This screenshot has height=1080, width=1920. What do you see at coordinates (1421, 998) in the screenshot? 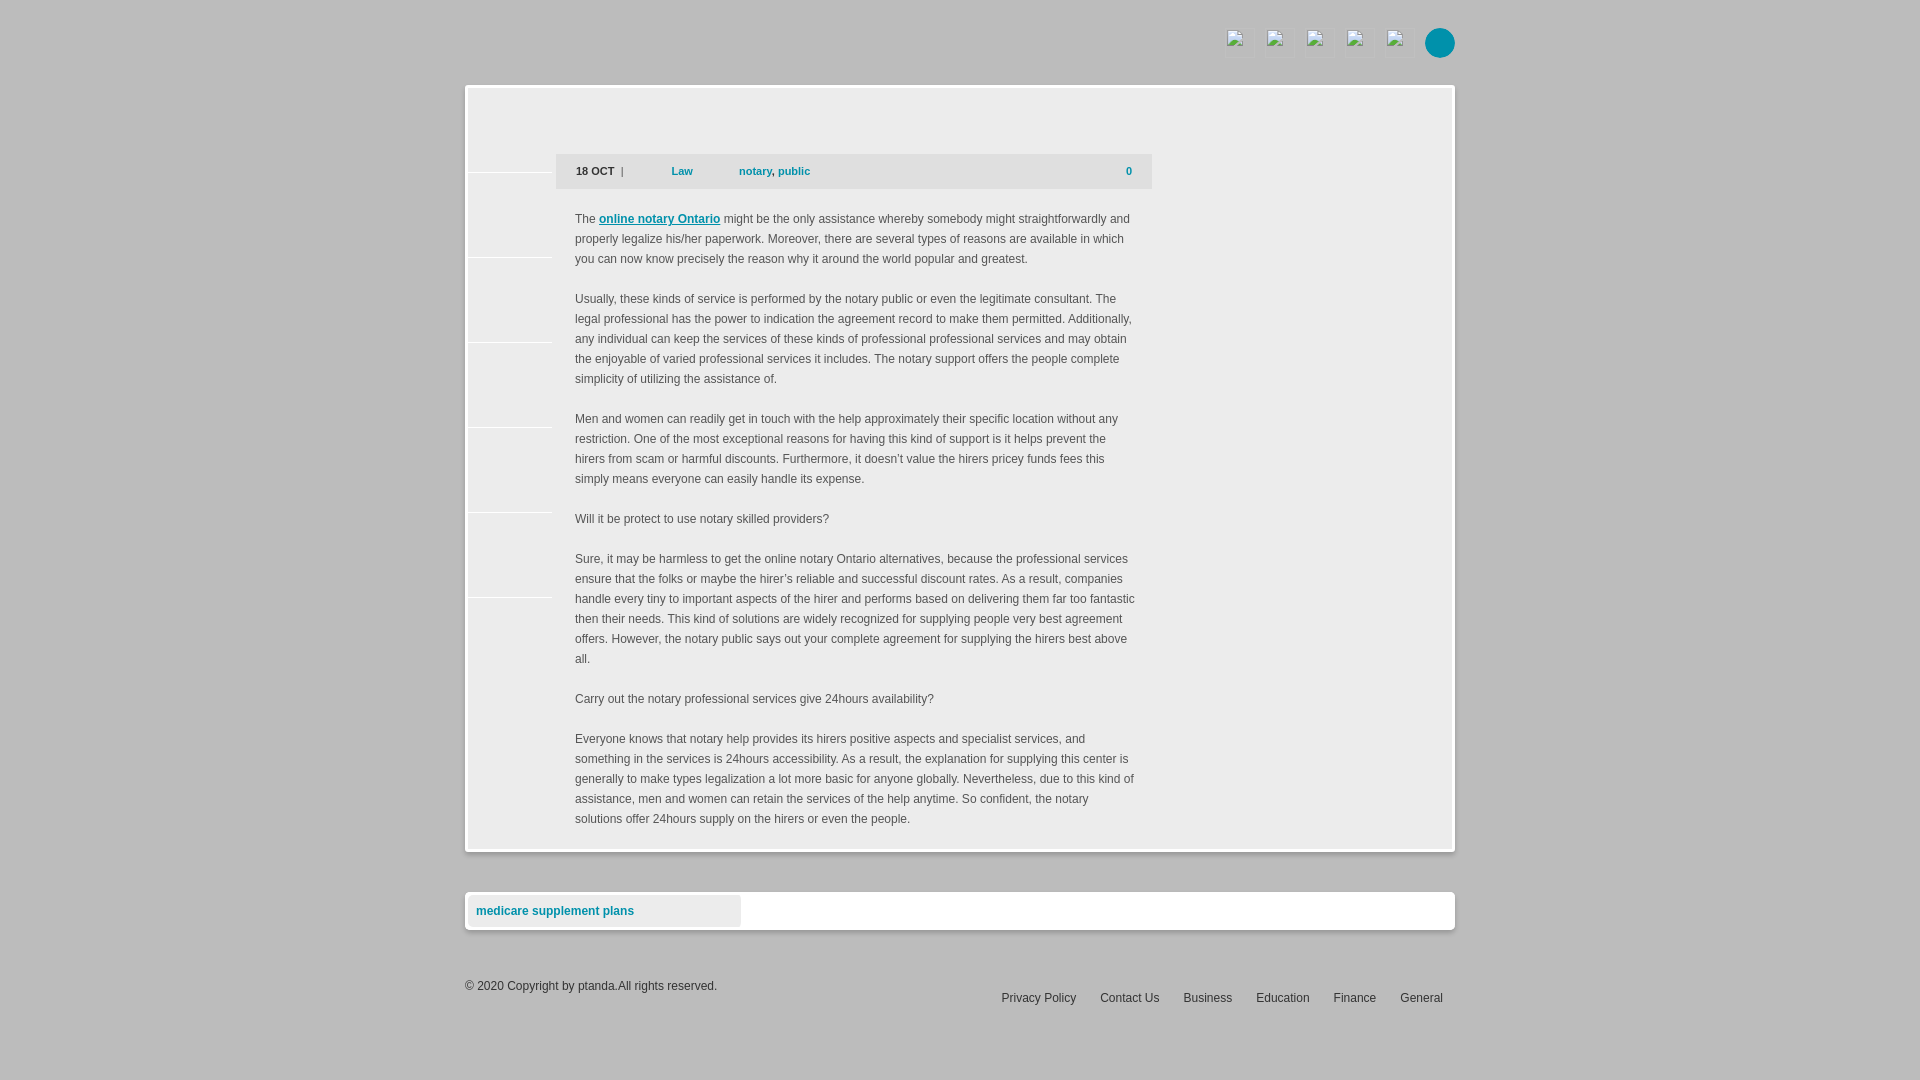
I see `General` at bounding box center [1421, 998].